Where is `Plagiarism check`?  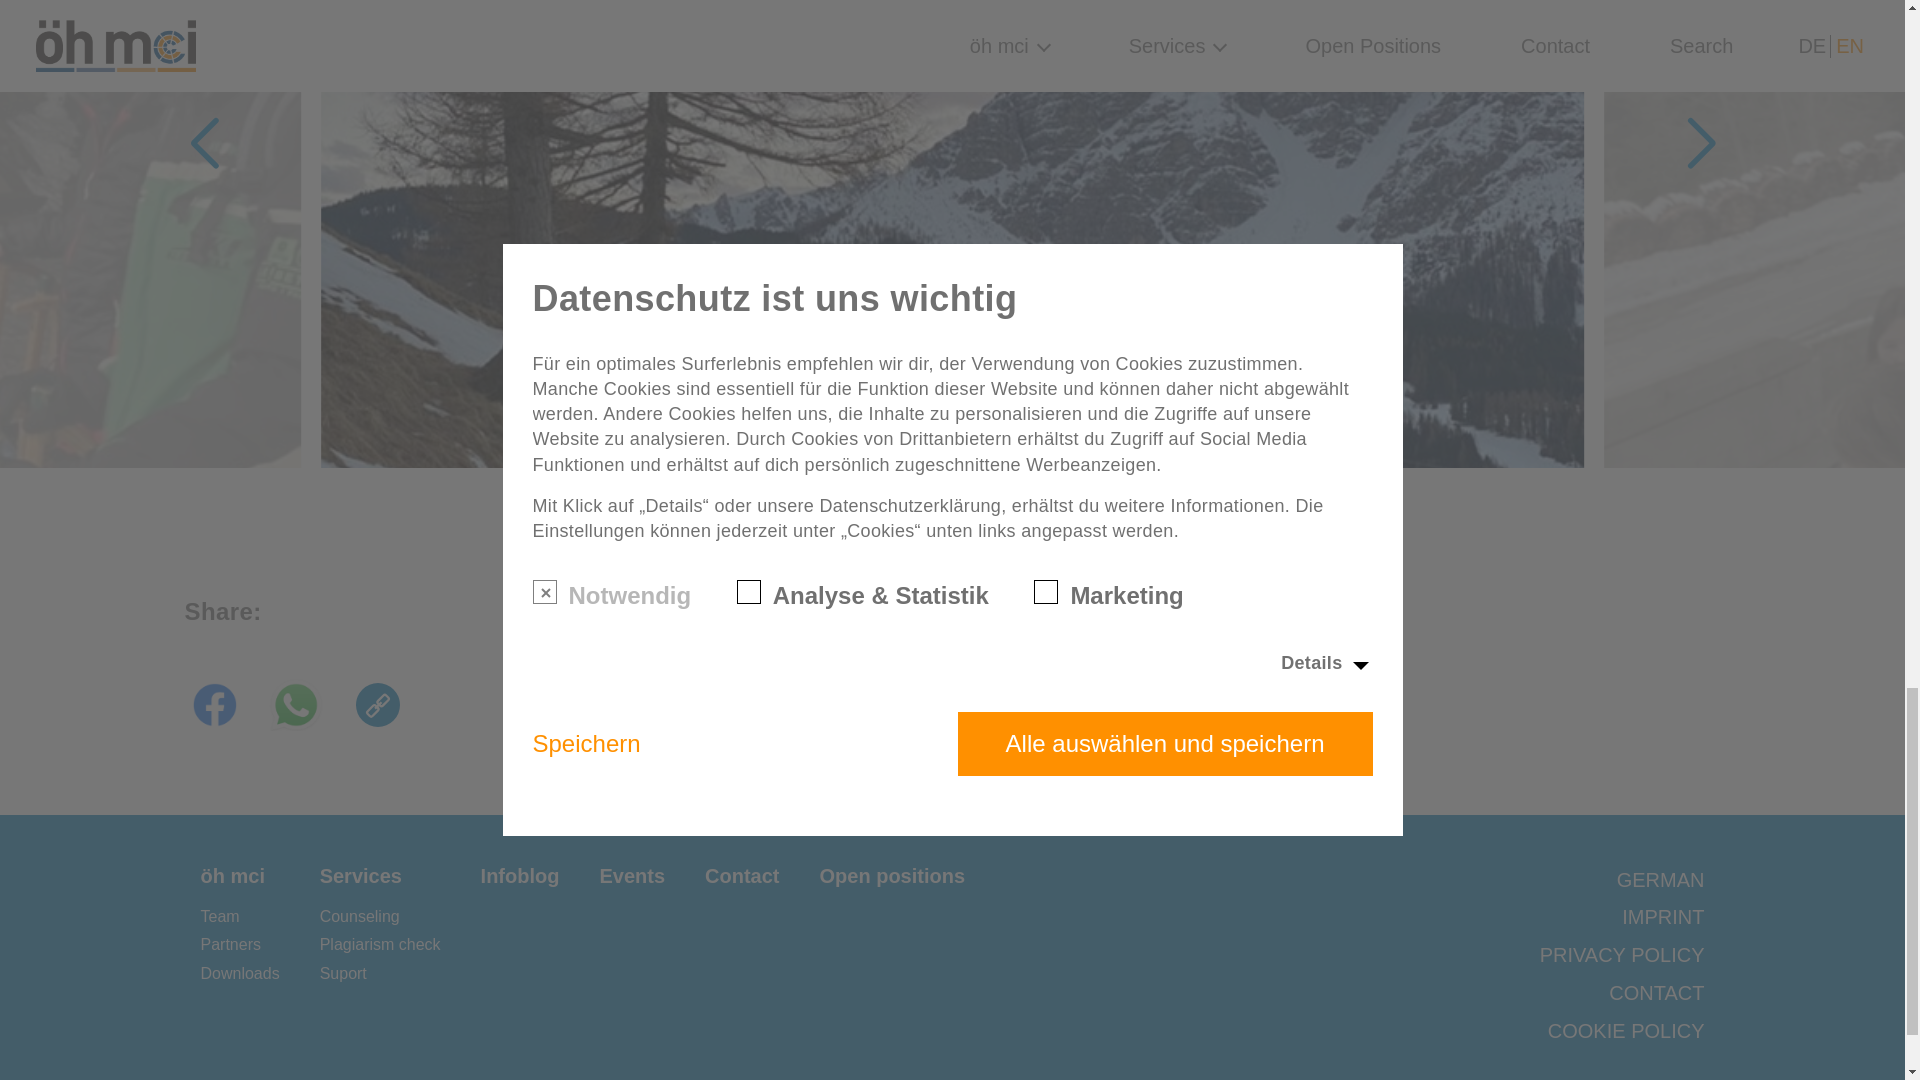 Plagiarism check is located at coordinates (380, 944).